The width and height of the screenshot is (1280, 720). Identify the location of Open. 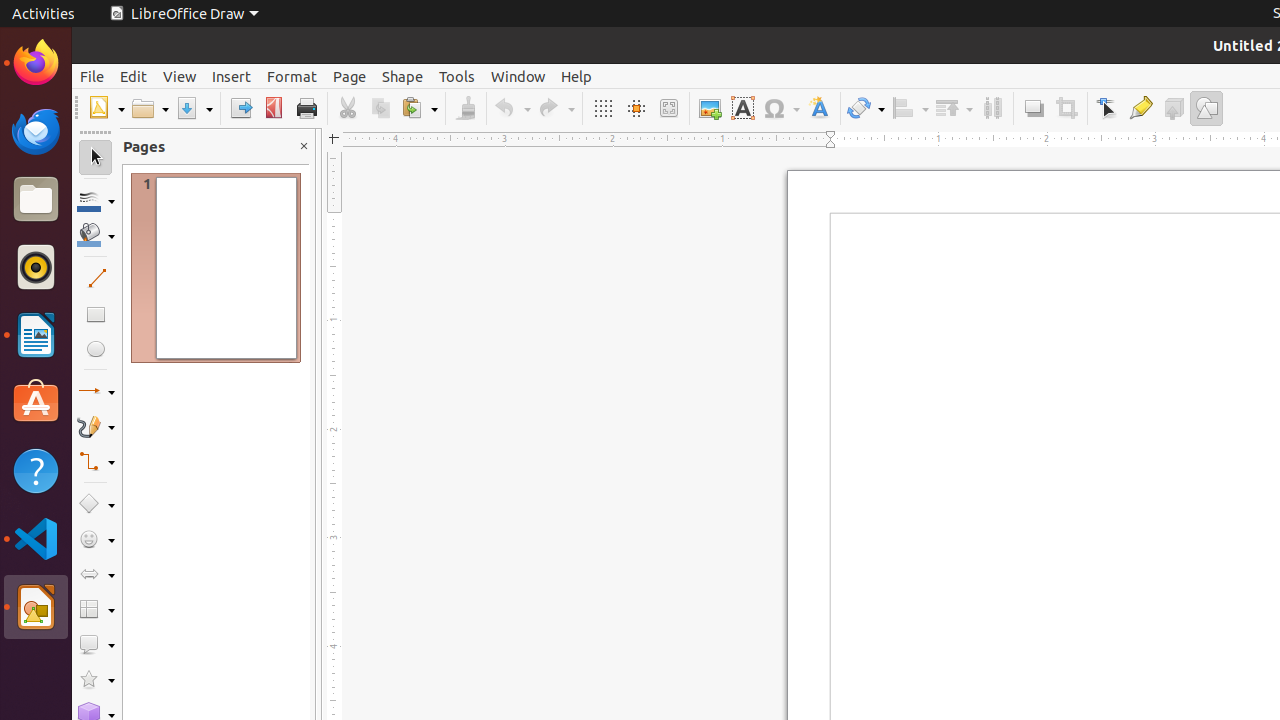
(150, 108).